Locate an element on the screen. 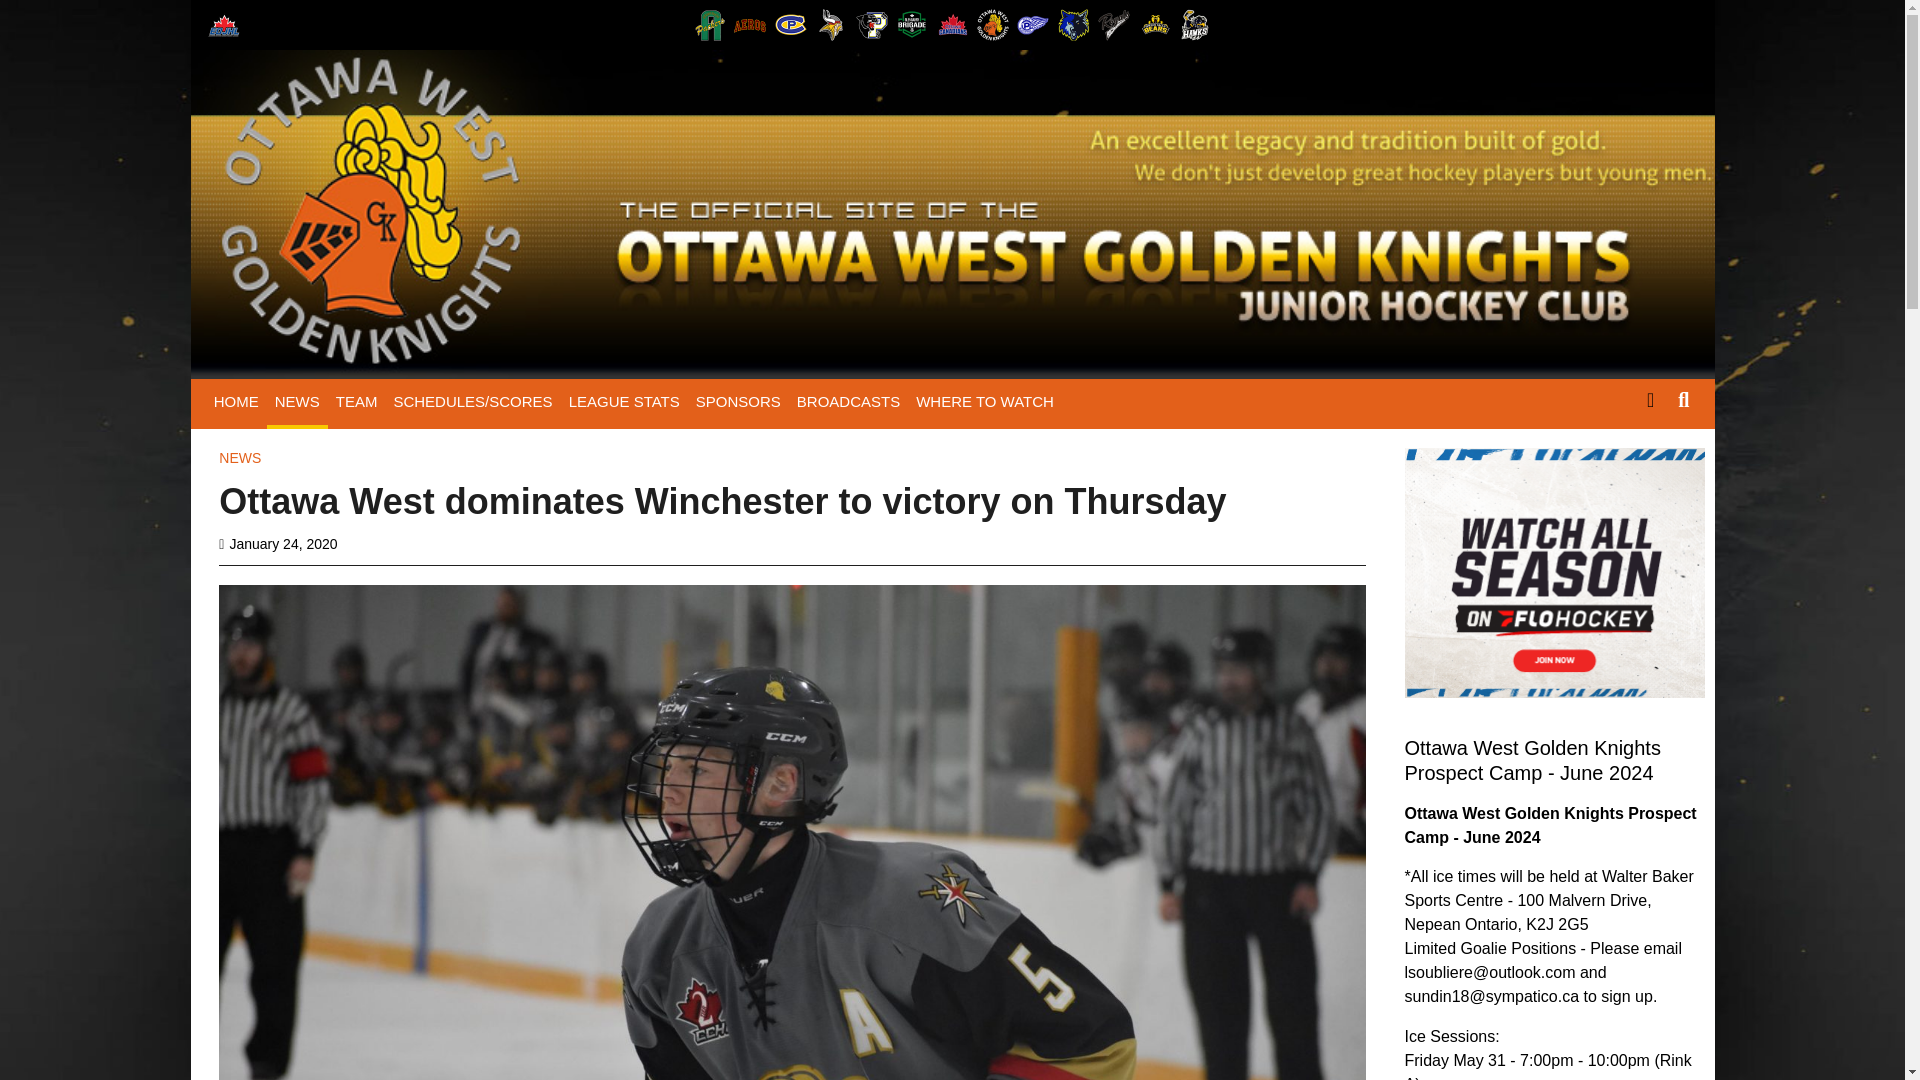 Image resolution: width=1920 pixels, height=1080 pixels. Smiths Falls Jr Bears is located at coordinates (1154, 24).